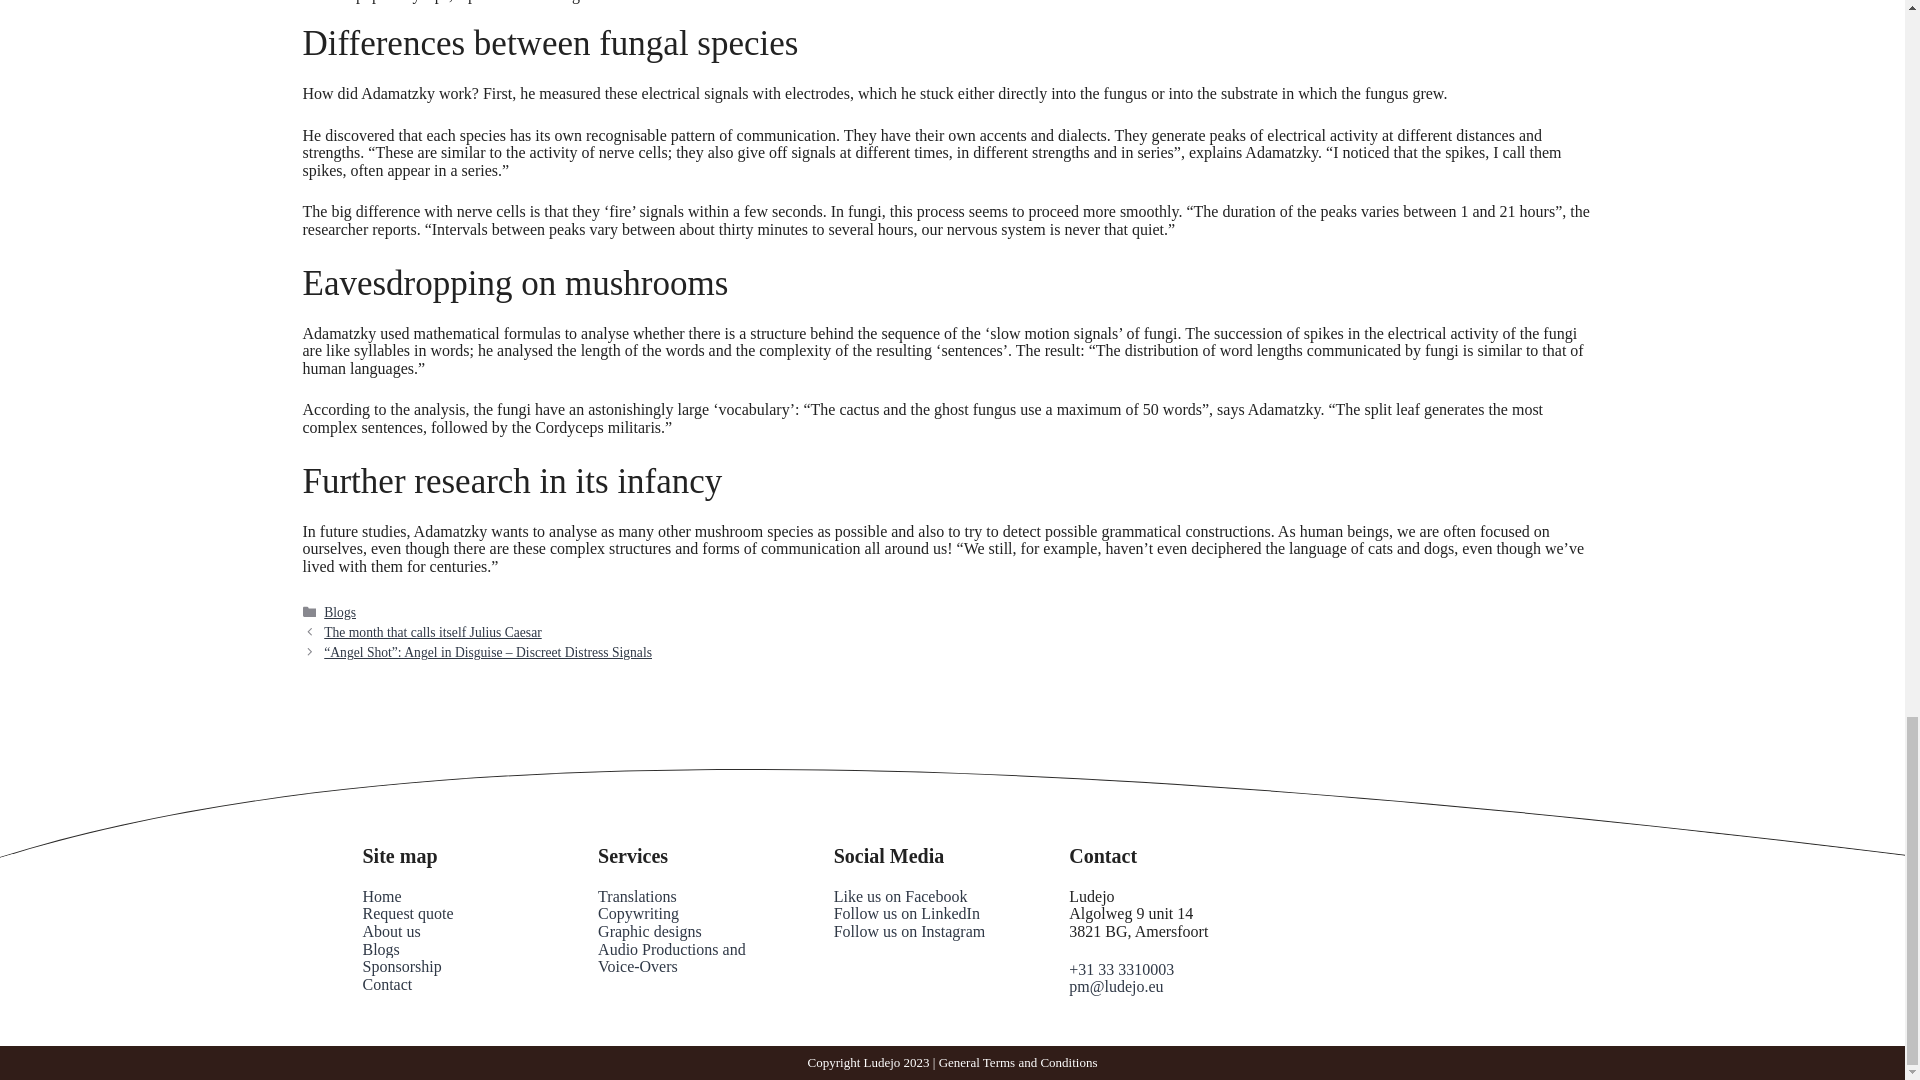 The width and height of the screenshot is (1920, 1080). What do you see at coordinates (637, 896) in the screenshot?
I see `Translations` at bounding box center [637, 896].